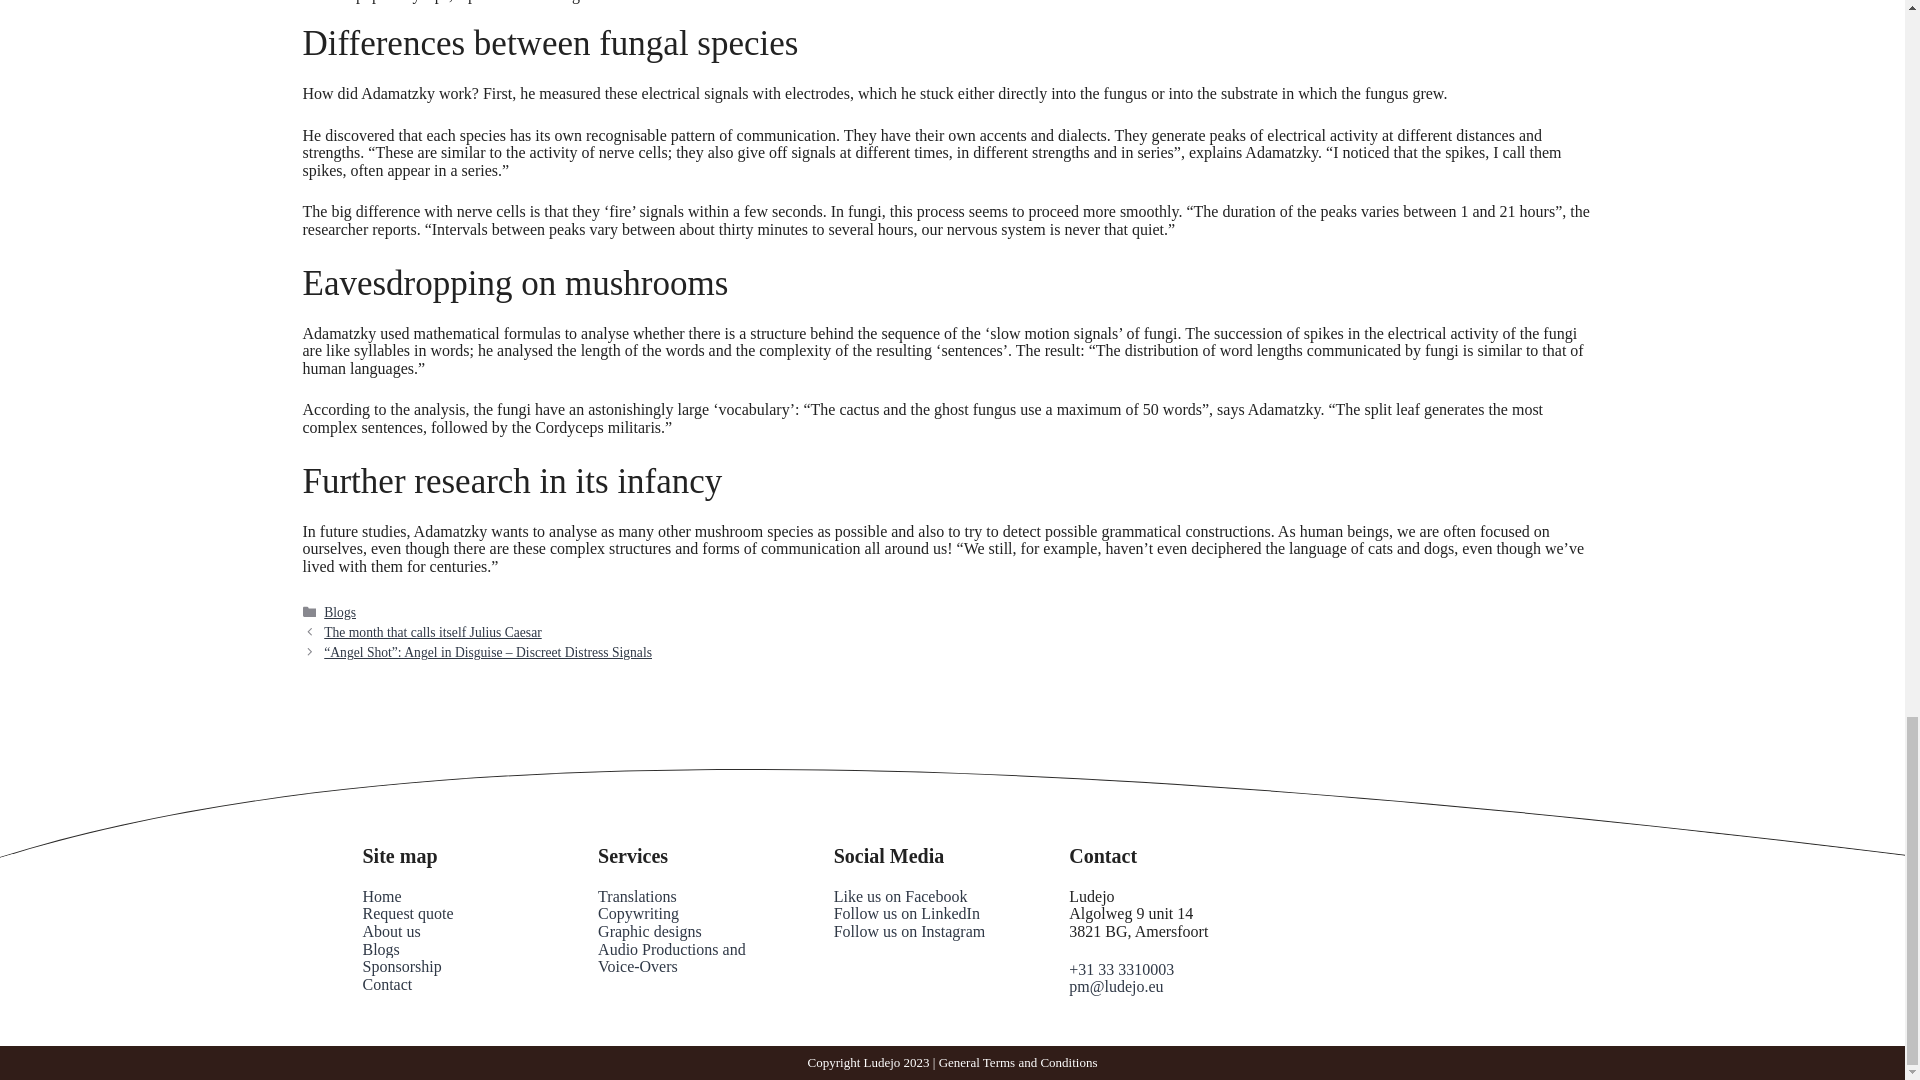 The width and height of the screenshot is (1920, 1080). What do you see at coordinates (637, 896) in the screenshot?
I see `Translations` at bounding box center [637, 896].